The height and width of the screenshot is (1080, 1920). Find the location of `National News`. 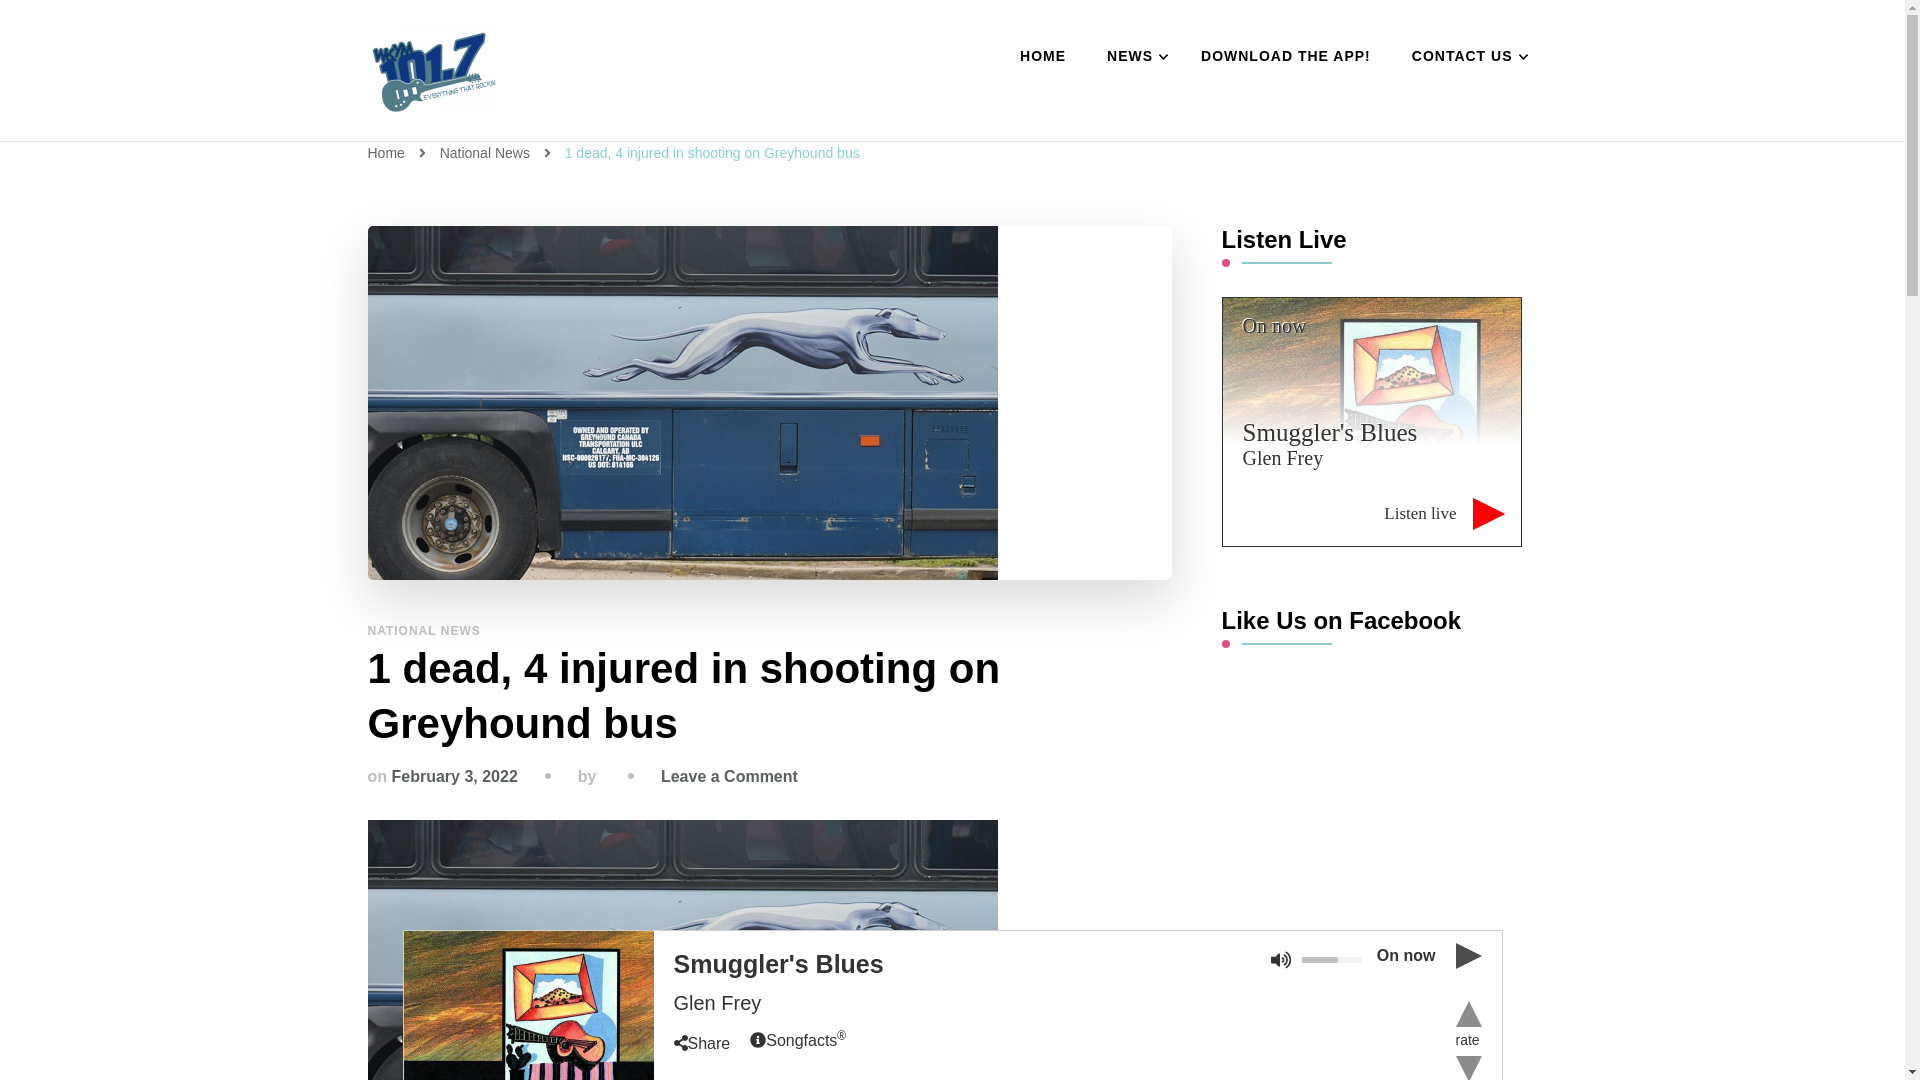

National News is located at coordinates (486, 152).